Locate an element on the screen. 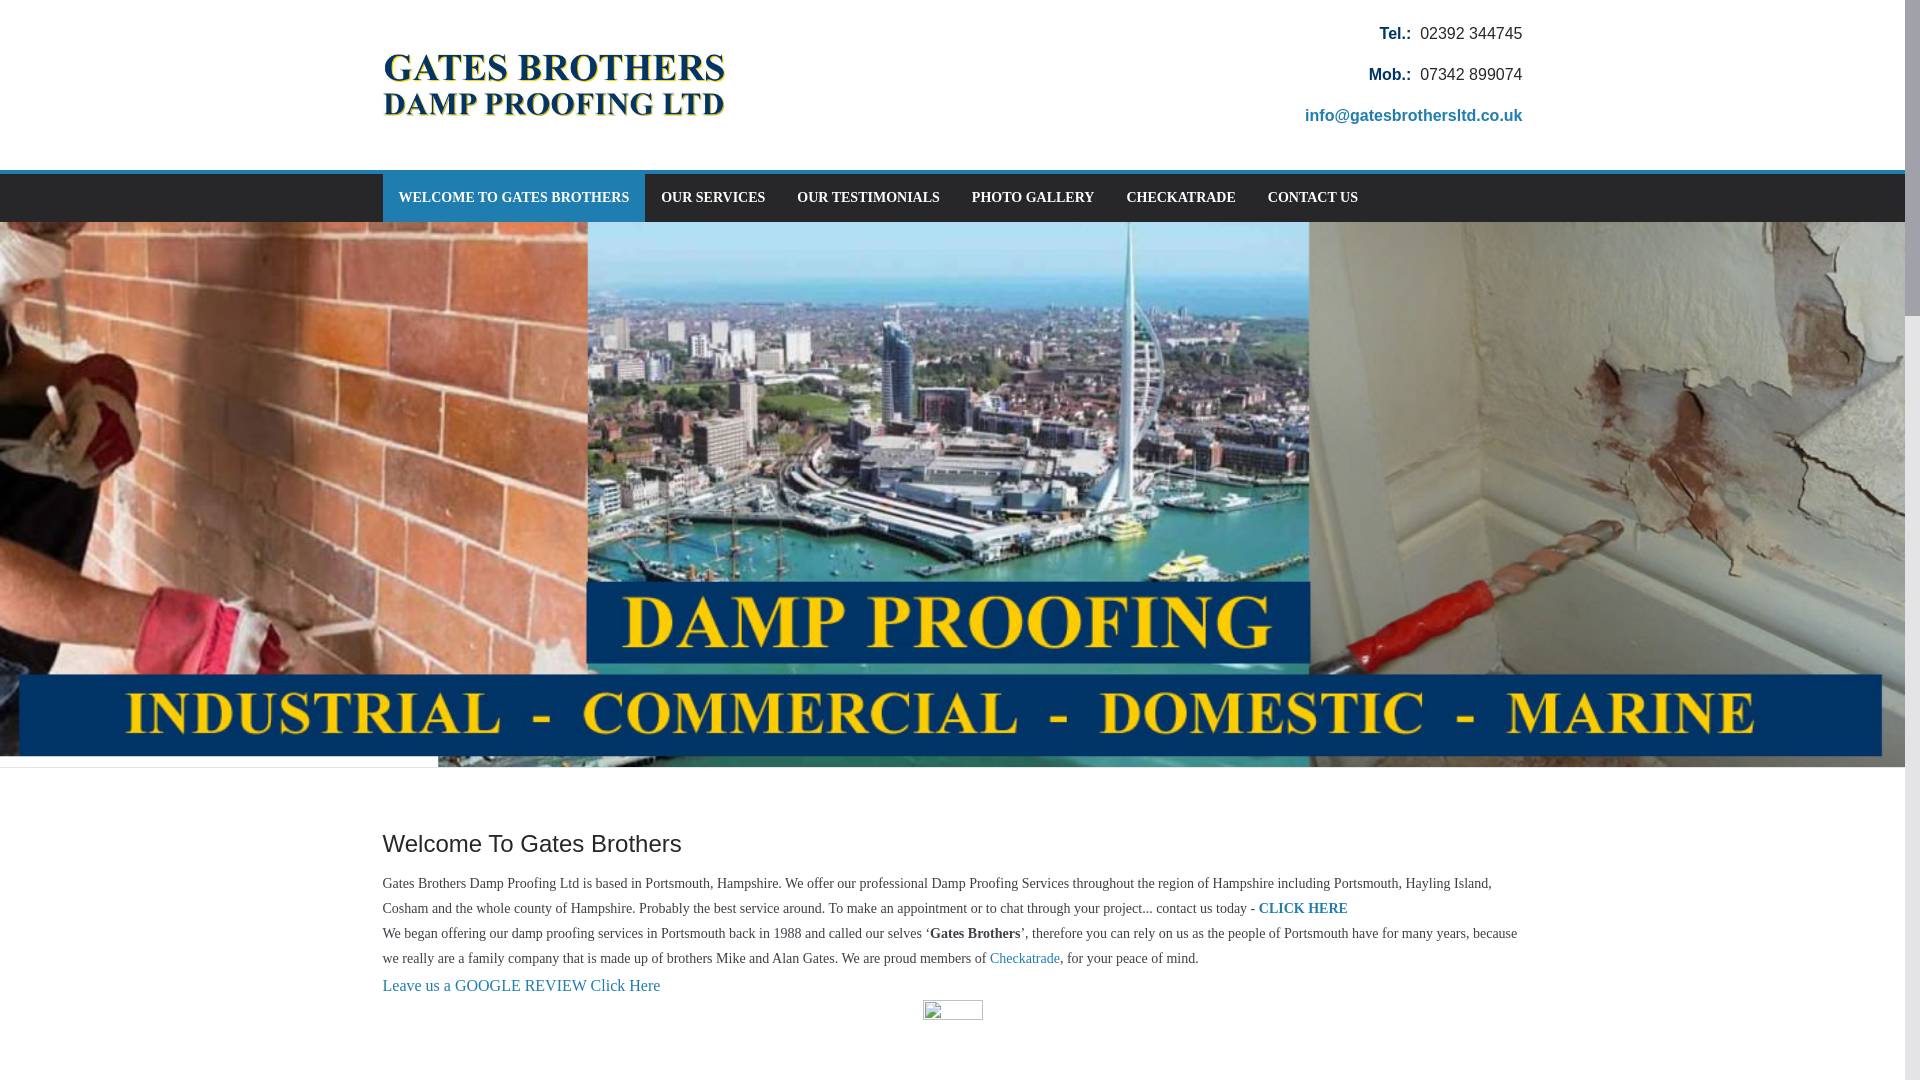  PHOTO GALLERY is located at coordinates (1032, 197).